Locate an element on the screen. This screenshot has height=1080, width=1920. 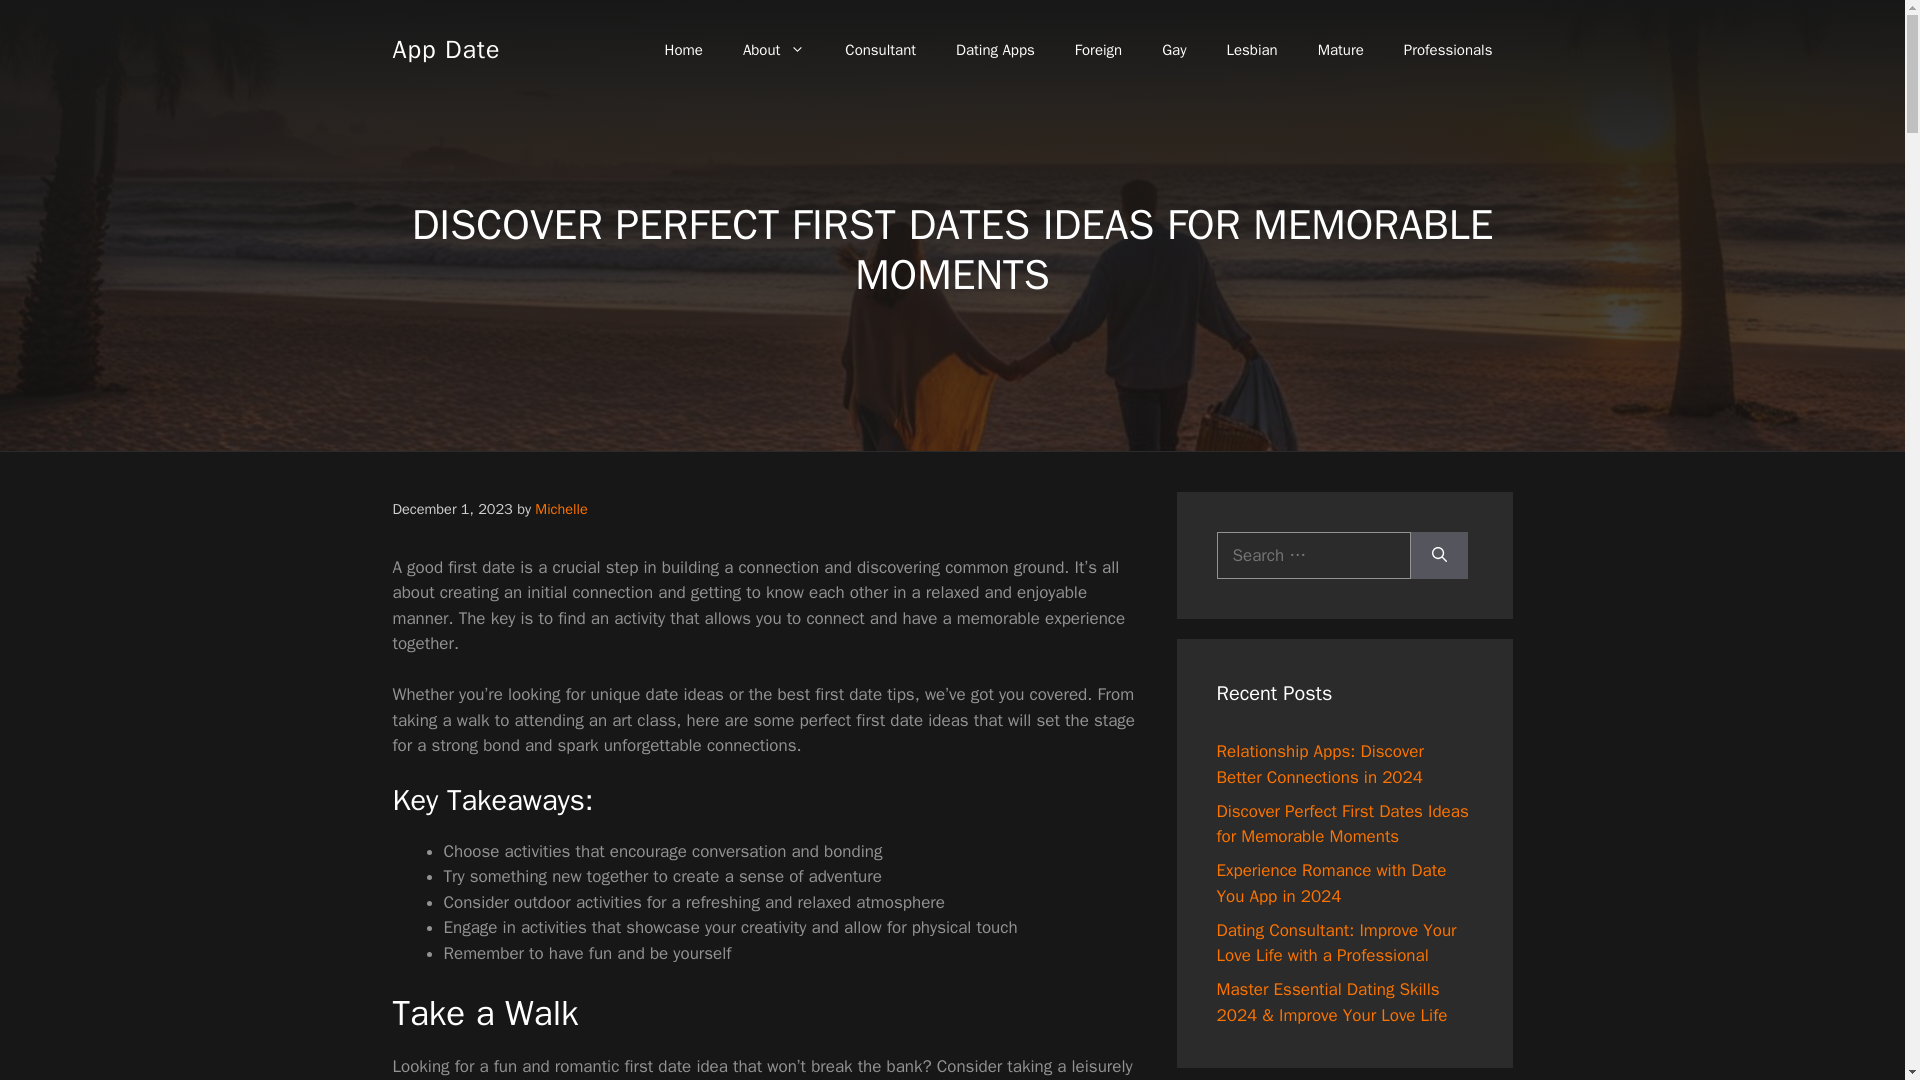
Search for: is located at coordinates (1312, 556).